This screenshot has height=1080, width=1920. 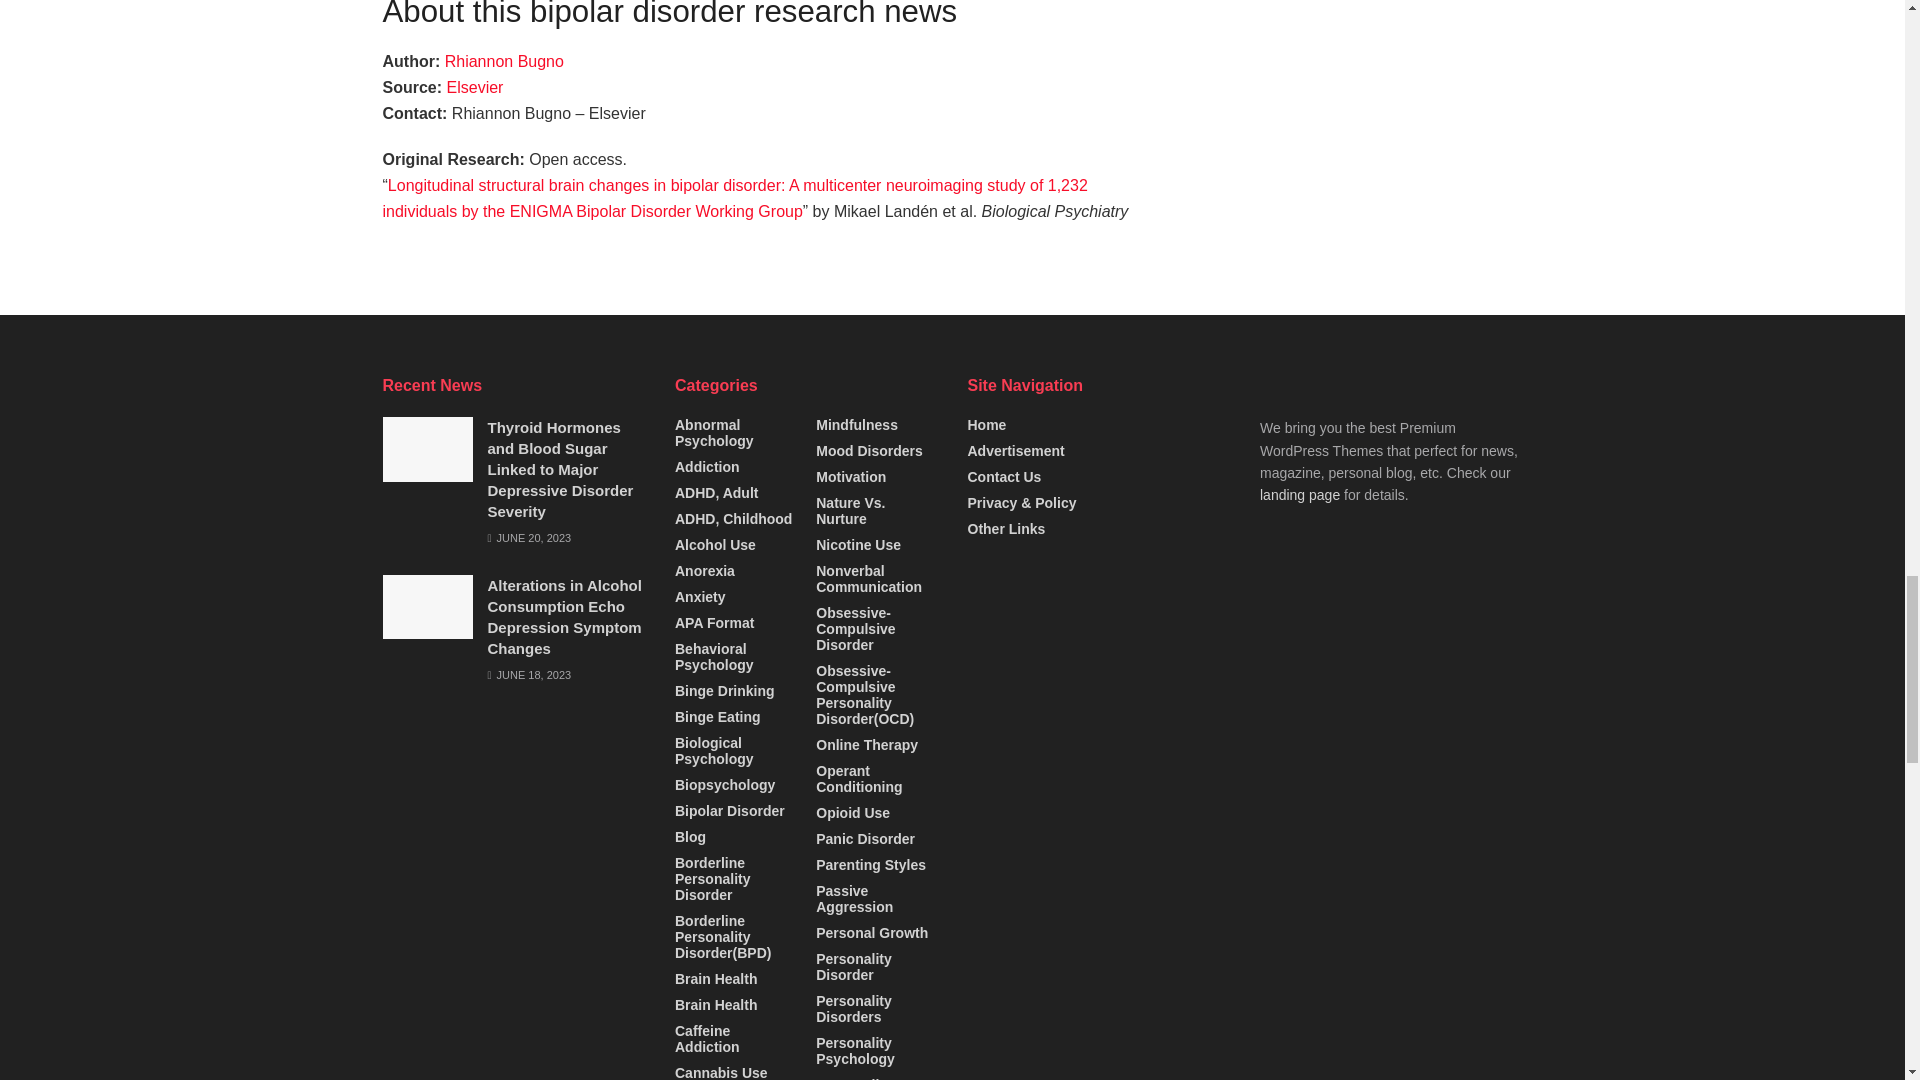 I want to click on ADHD, Adult, so click(x=716, y=492).